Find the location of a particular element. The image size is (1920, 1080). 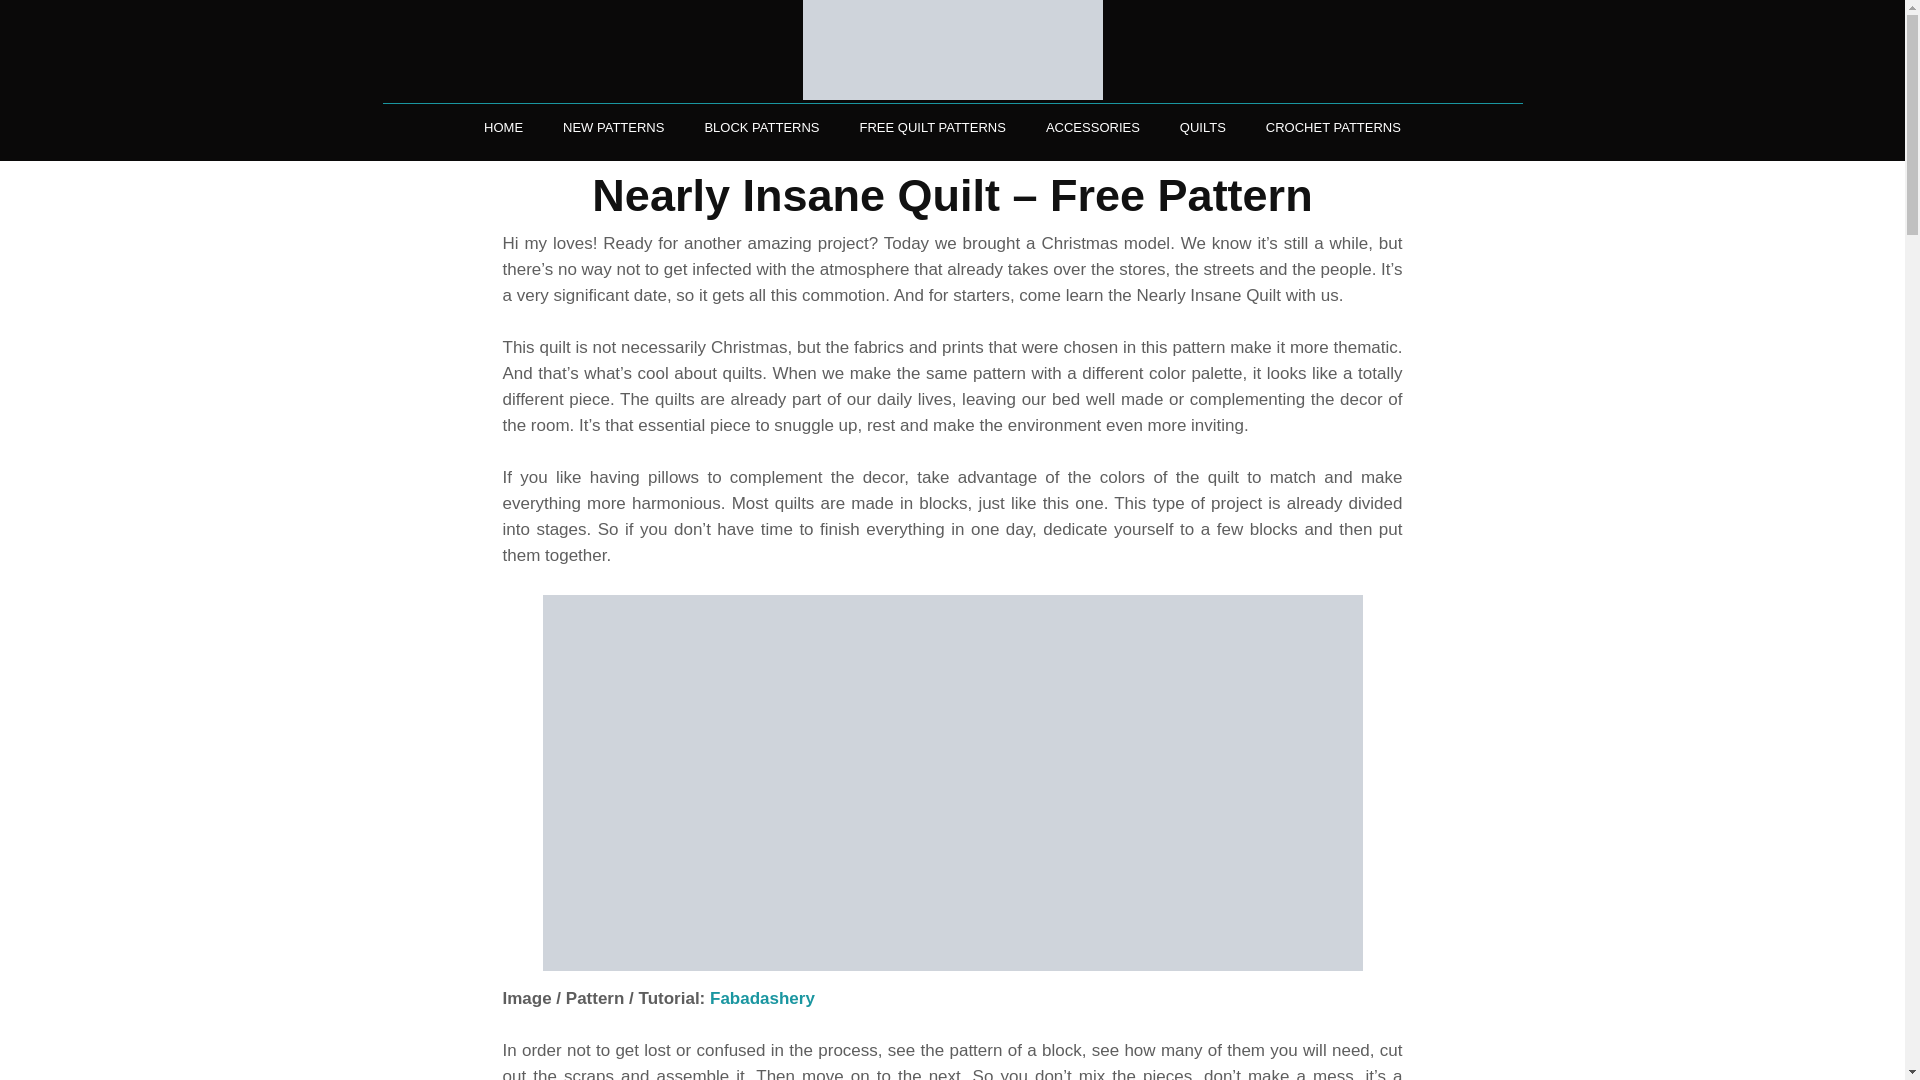

BLOCK PATTERNS is located at coordinates (761, 127).